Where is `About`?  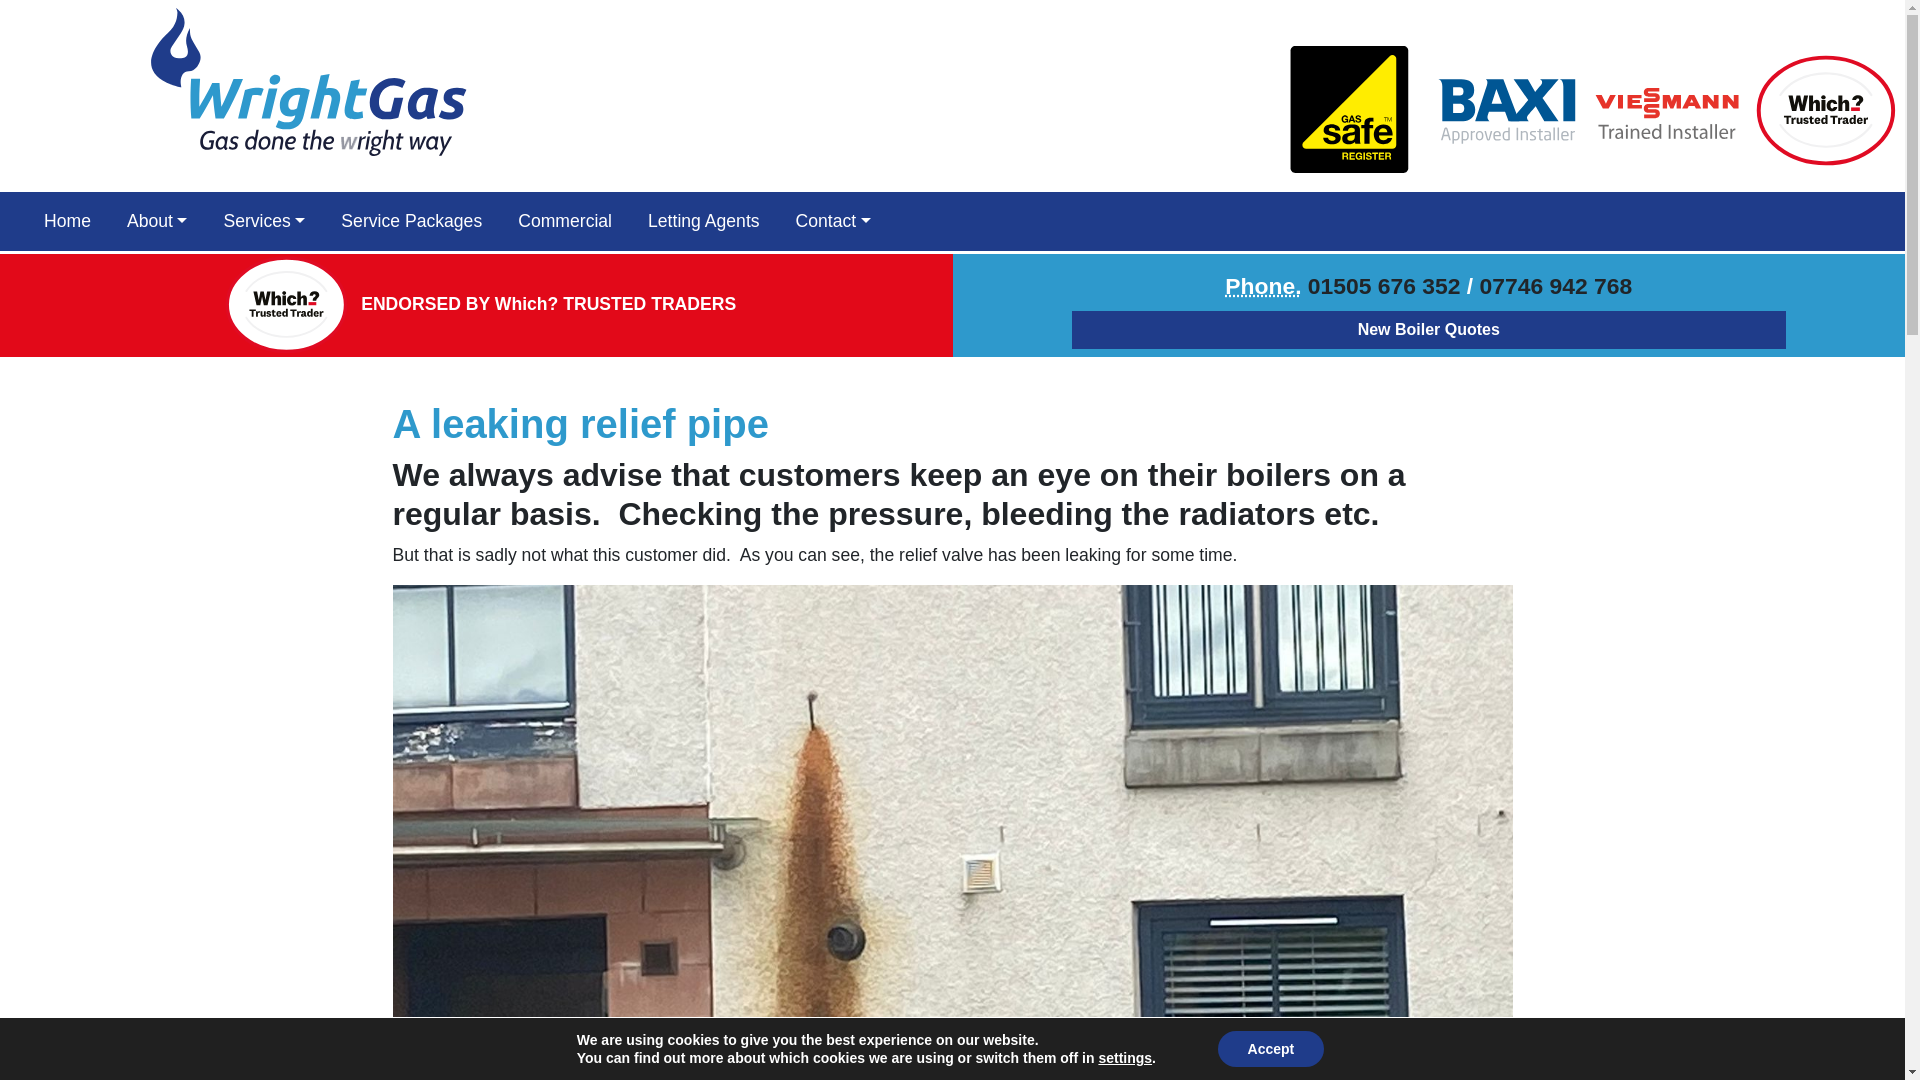 About is located at coordinates (157, 220).